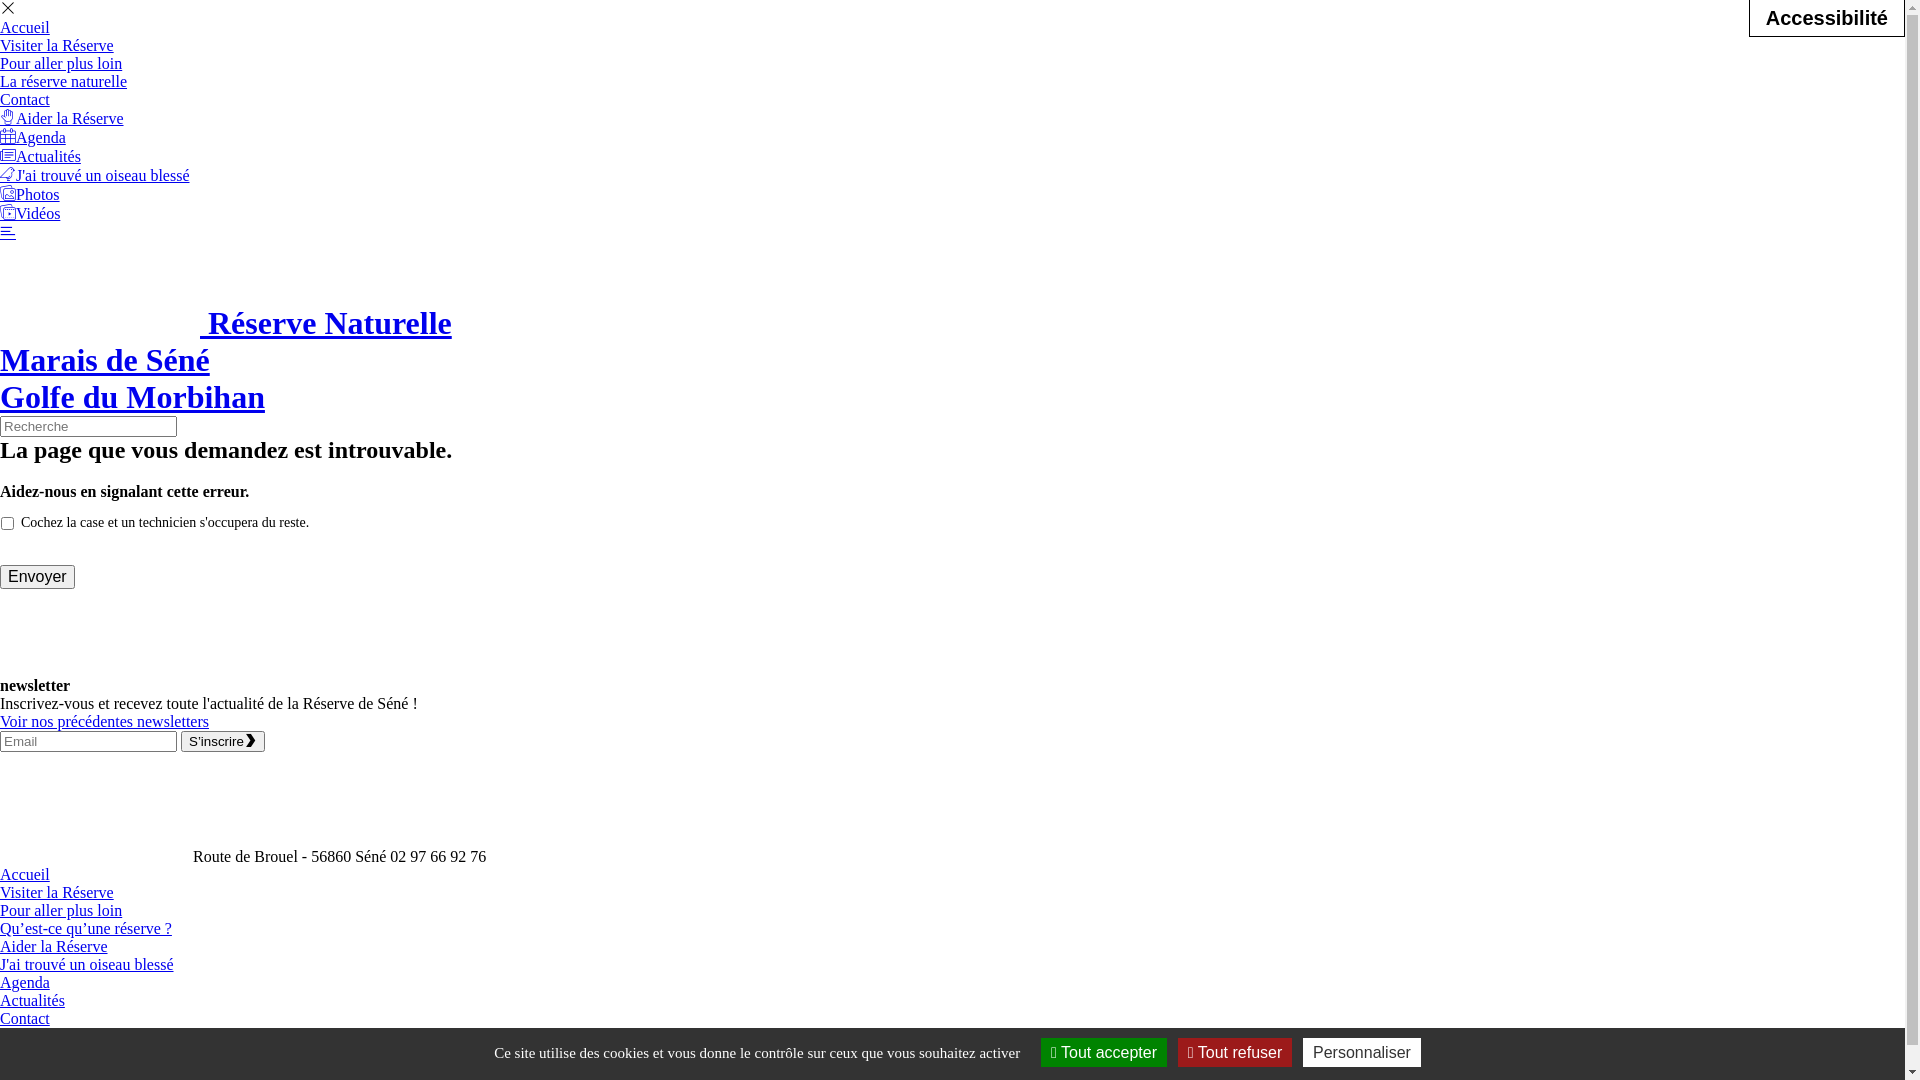 The image size is (1920, 1080). I want to click on Tout refuser, so click(1235, 1052).